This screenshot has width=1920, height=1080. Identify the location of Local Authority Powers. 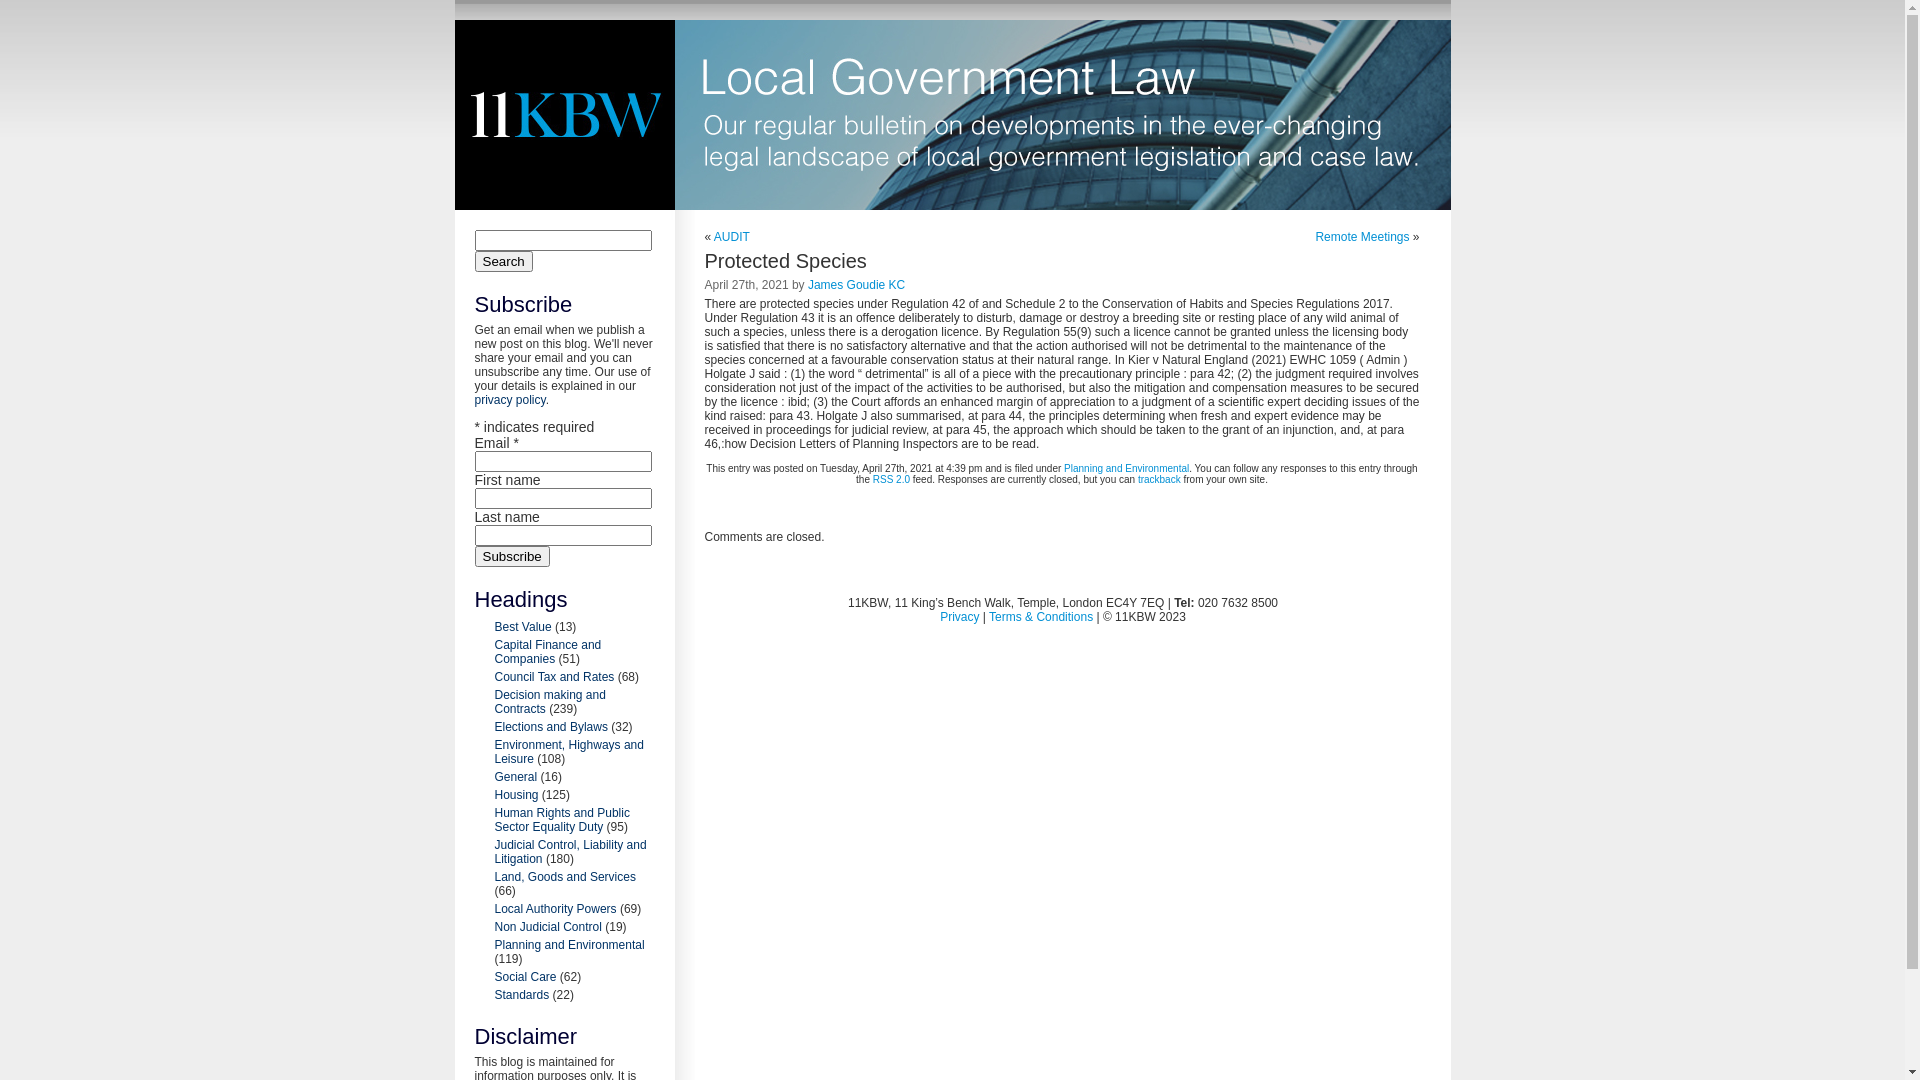
(554, 909).